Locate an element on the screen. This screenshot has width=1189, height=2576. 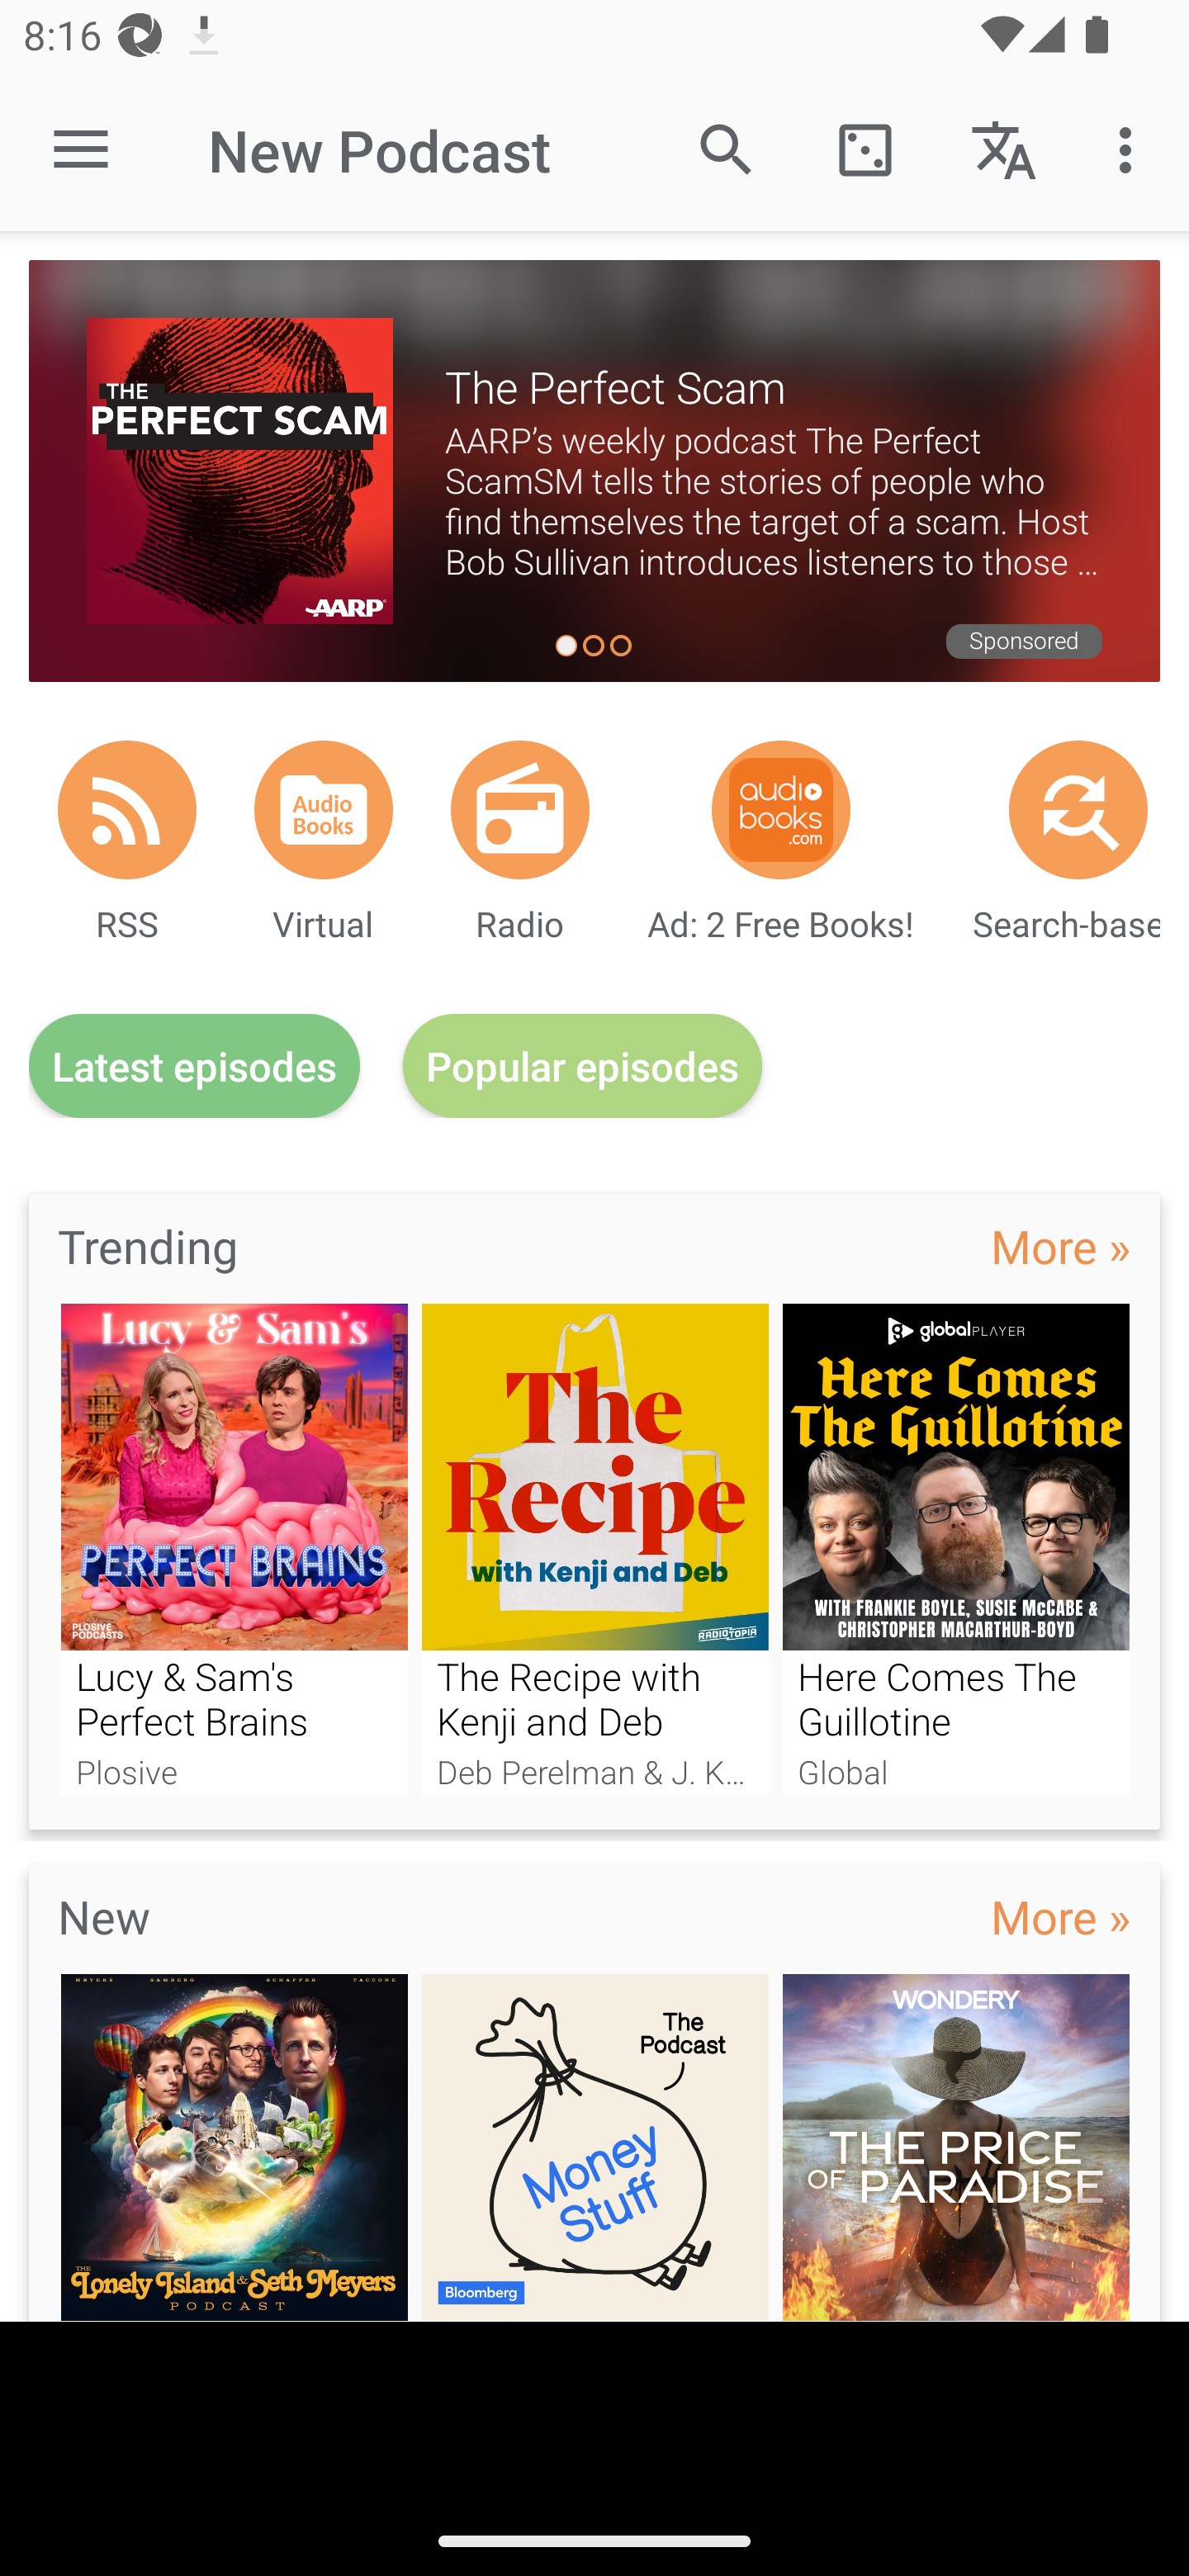
Latest episodes is located at coordinates (194, 1067).